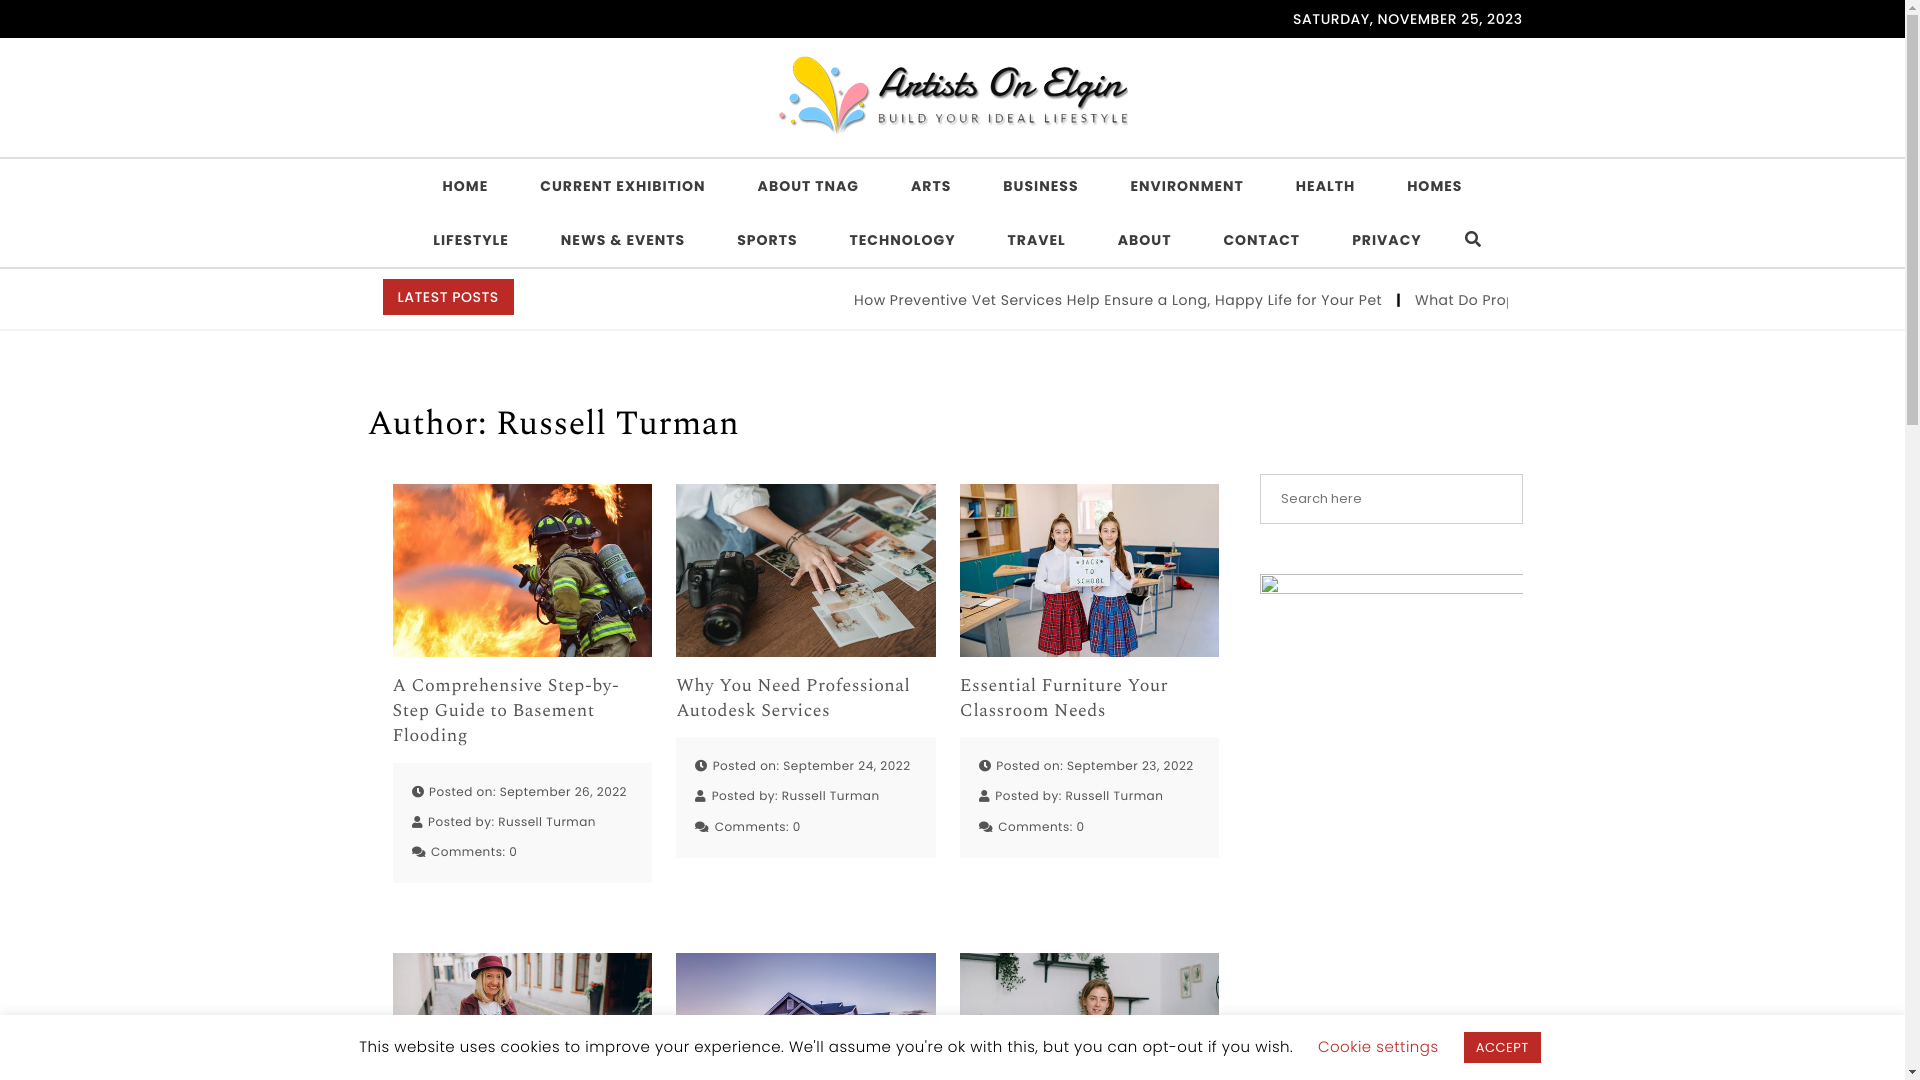 The height and width of the screenshot is (1080, 1920). I want to click on HOME, so click(466, 186).